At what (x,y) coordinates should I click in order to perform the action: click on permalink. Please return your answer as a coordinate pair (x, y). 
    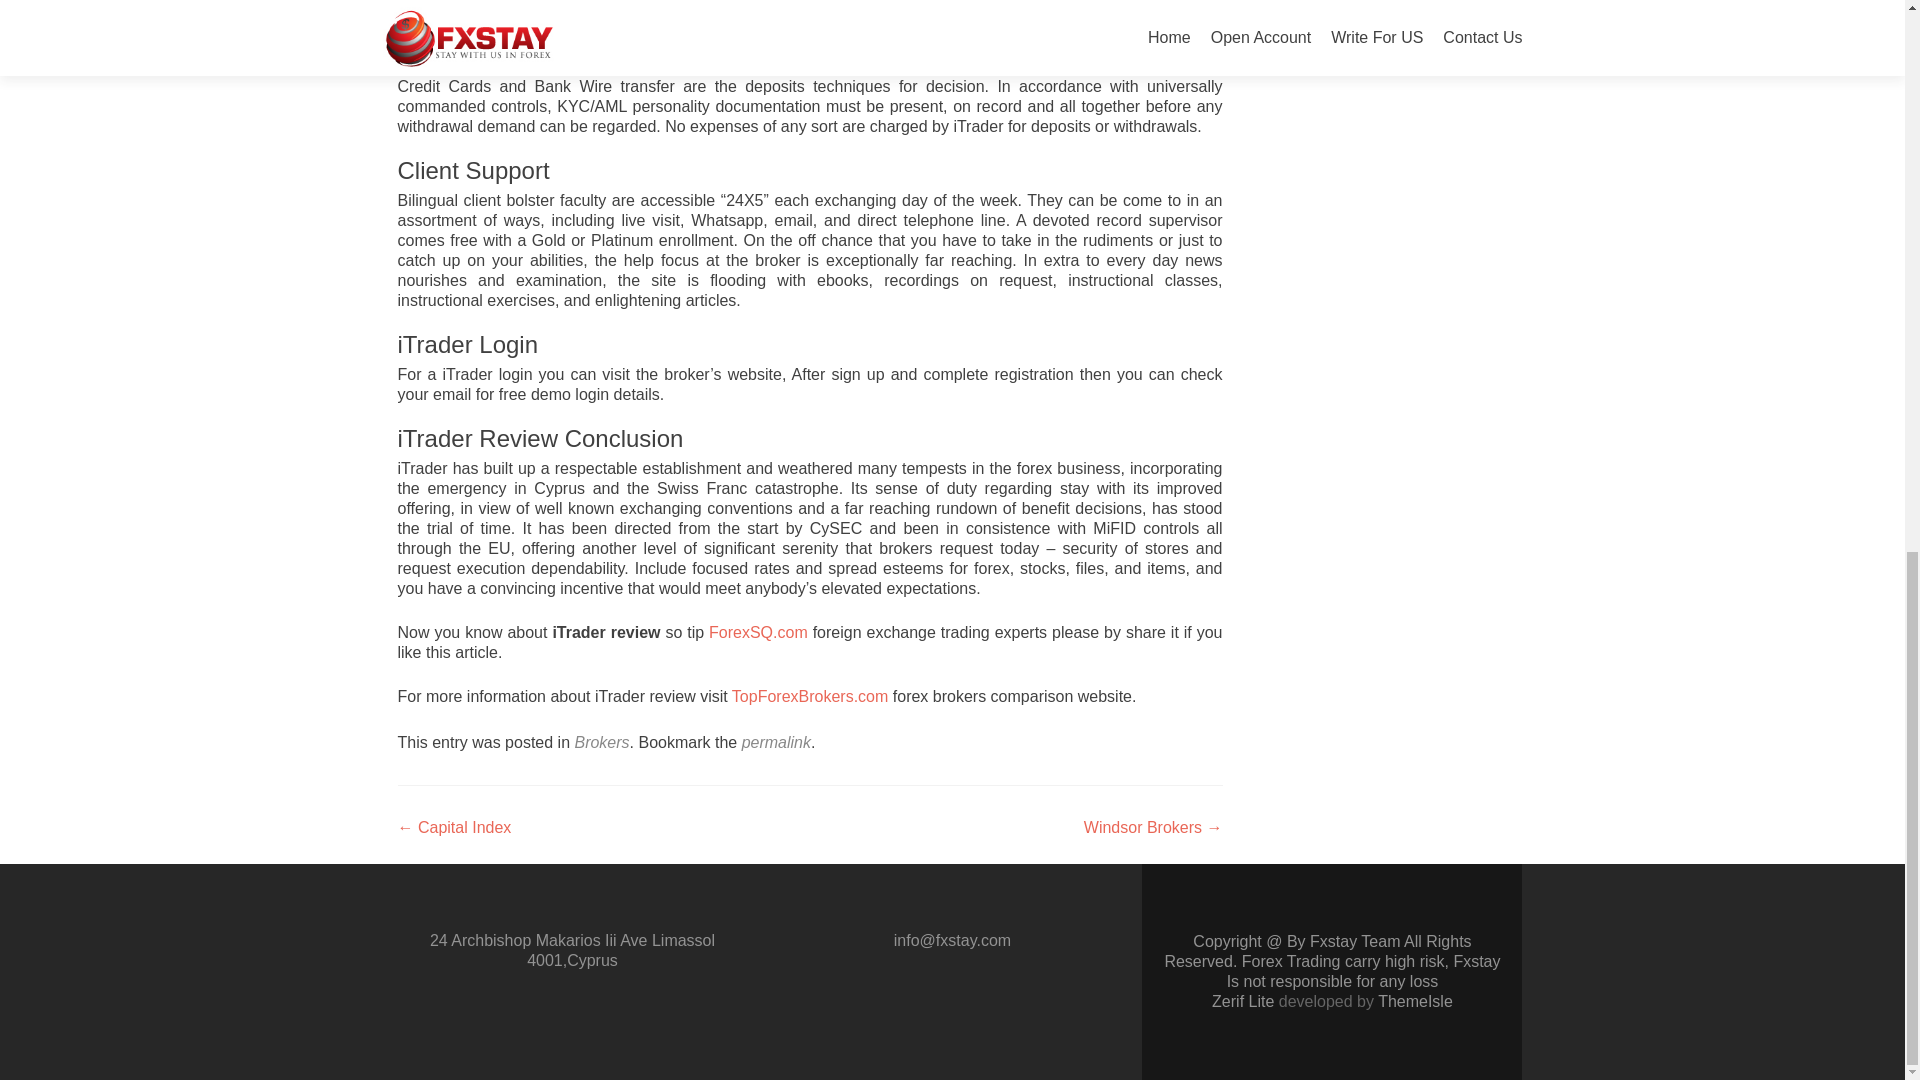
    Looking at the image, I should click on (776, 742).